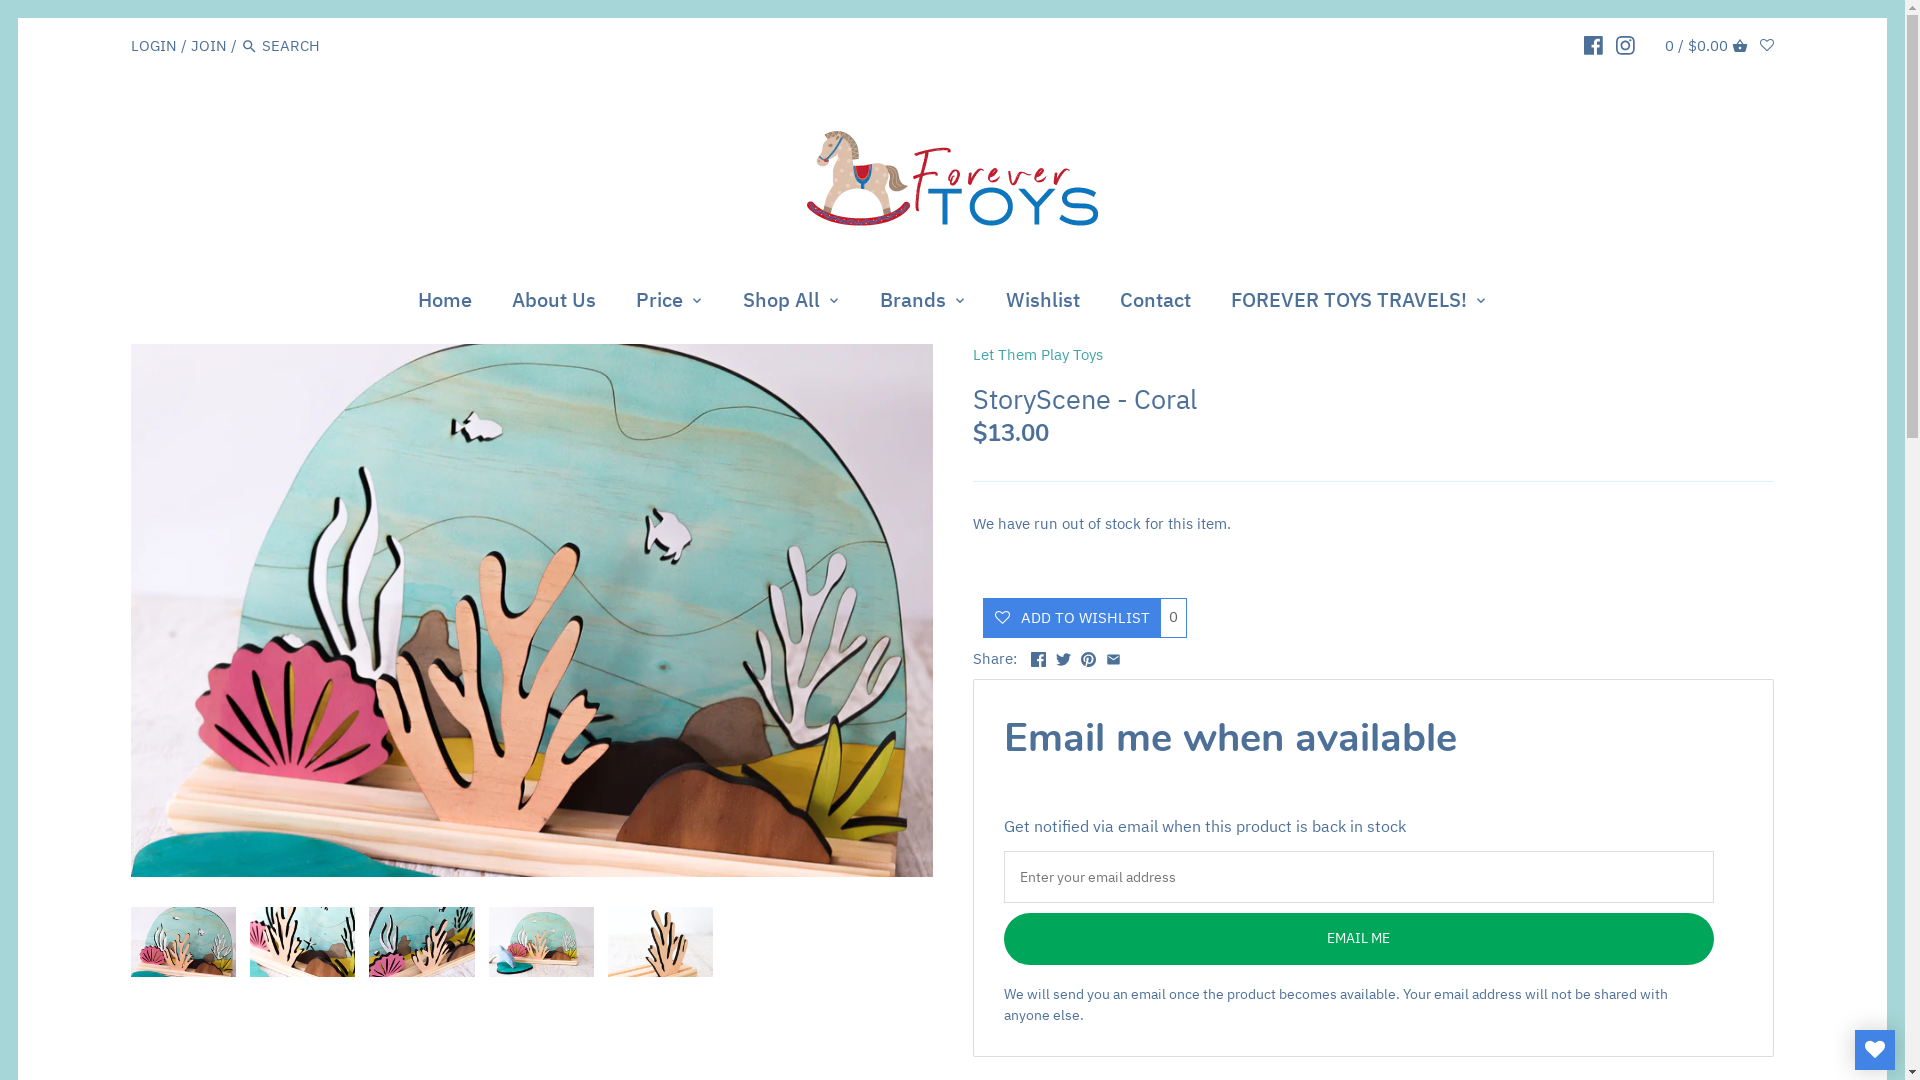 This screenshot has width=1920, height=1080. What do you see at coordinates (1088, 656) in the screenshot?
I see `Pinterest` at bounding box center [1088, 656].